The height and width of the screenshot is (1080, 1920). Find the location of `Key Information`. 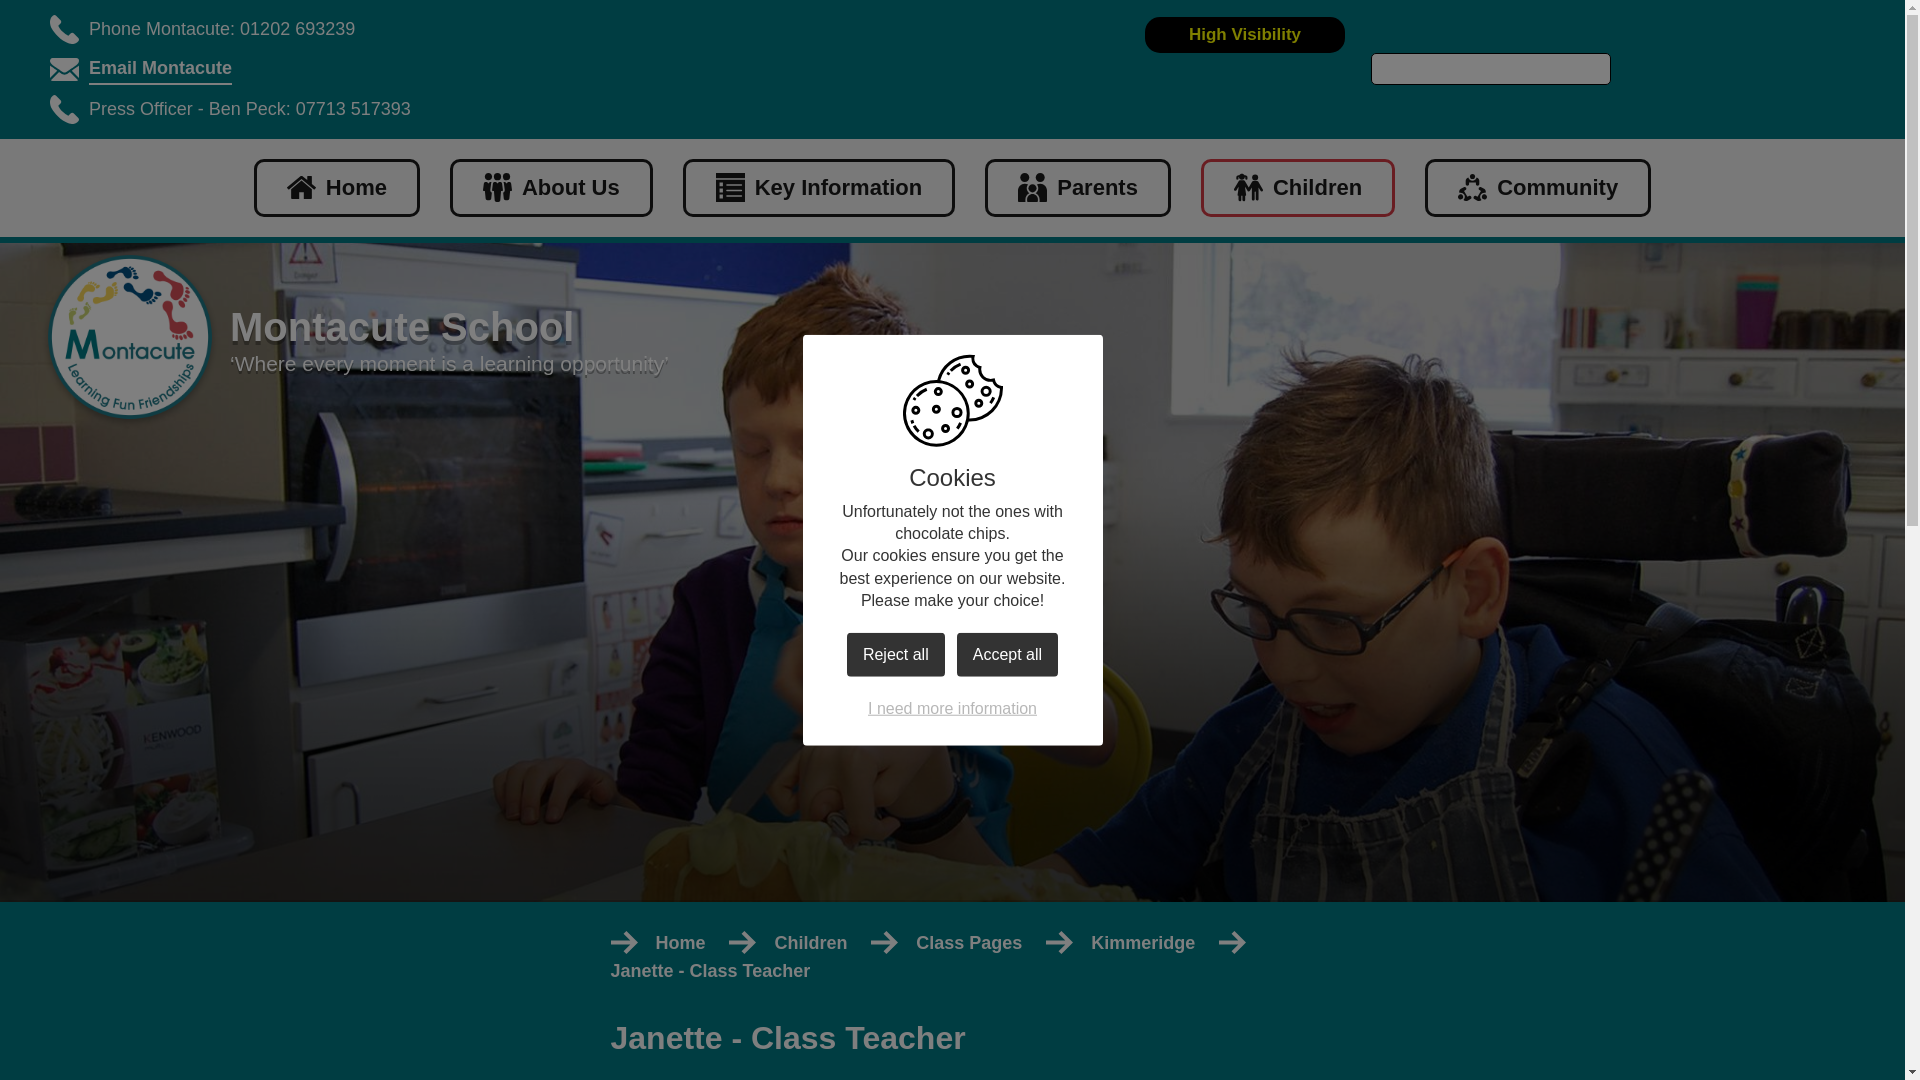

Key Information is located at coordinates (818, 188).